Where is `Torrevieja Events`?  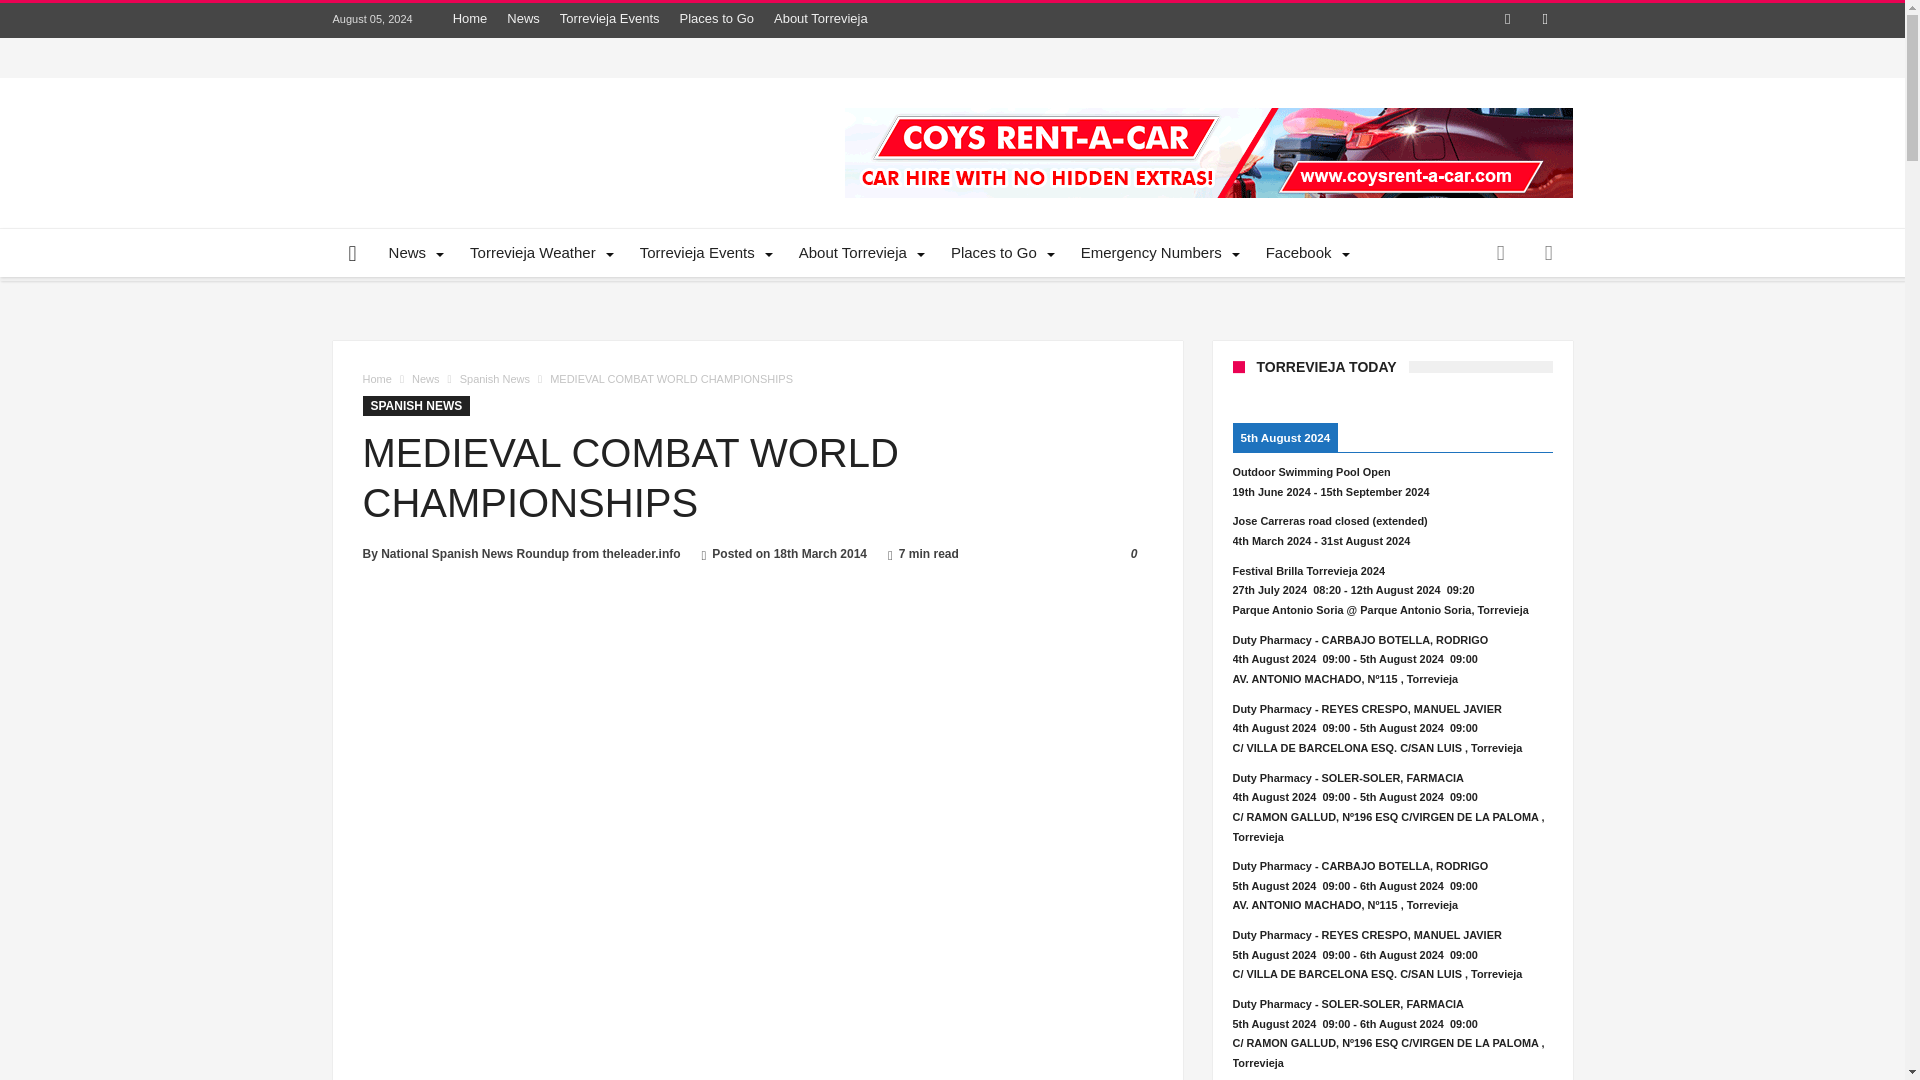 Torrevieja Events is located at coordinates (610, 18).